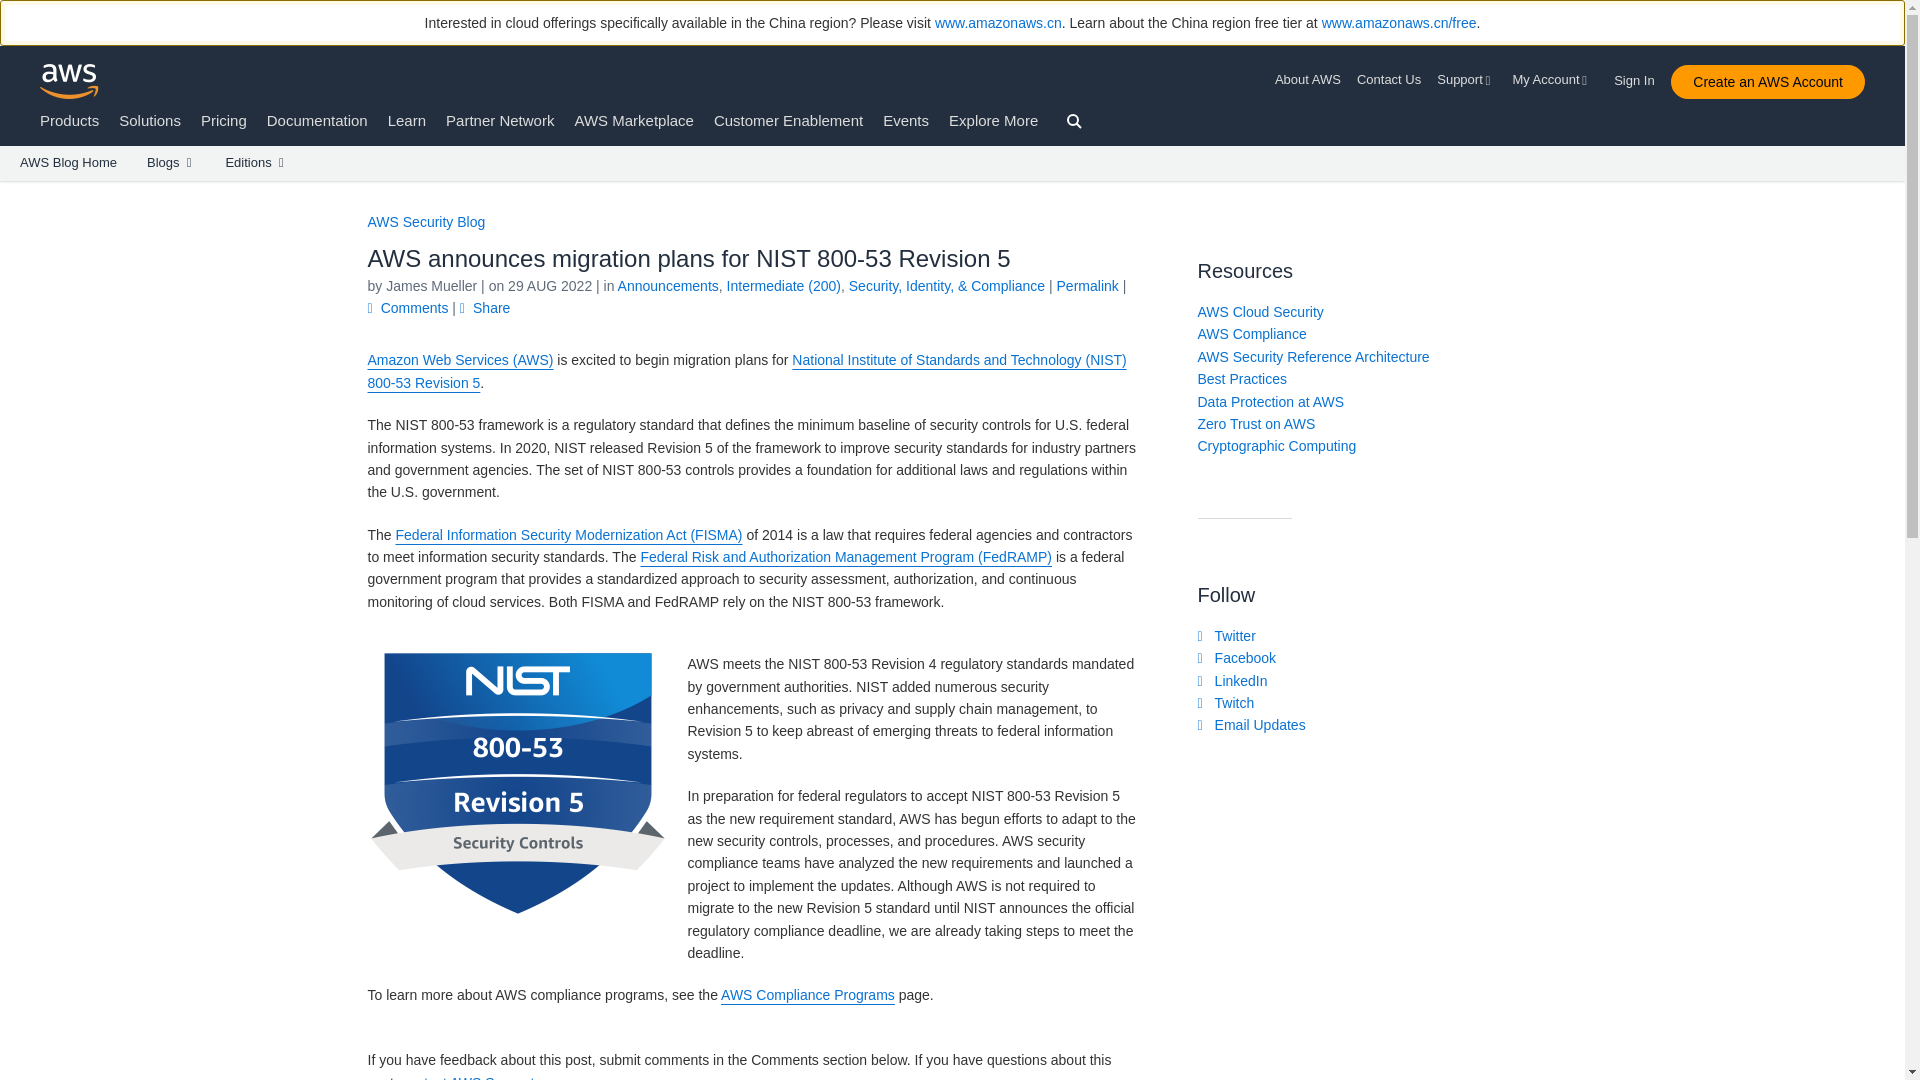 This screenshot has height=1080, width=1920. I want to click on Contact Us, so click(1388, 80).